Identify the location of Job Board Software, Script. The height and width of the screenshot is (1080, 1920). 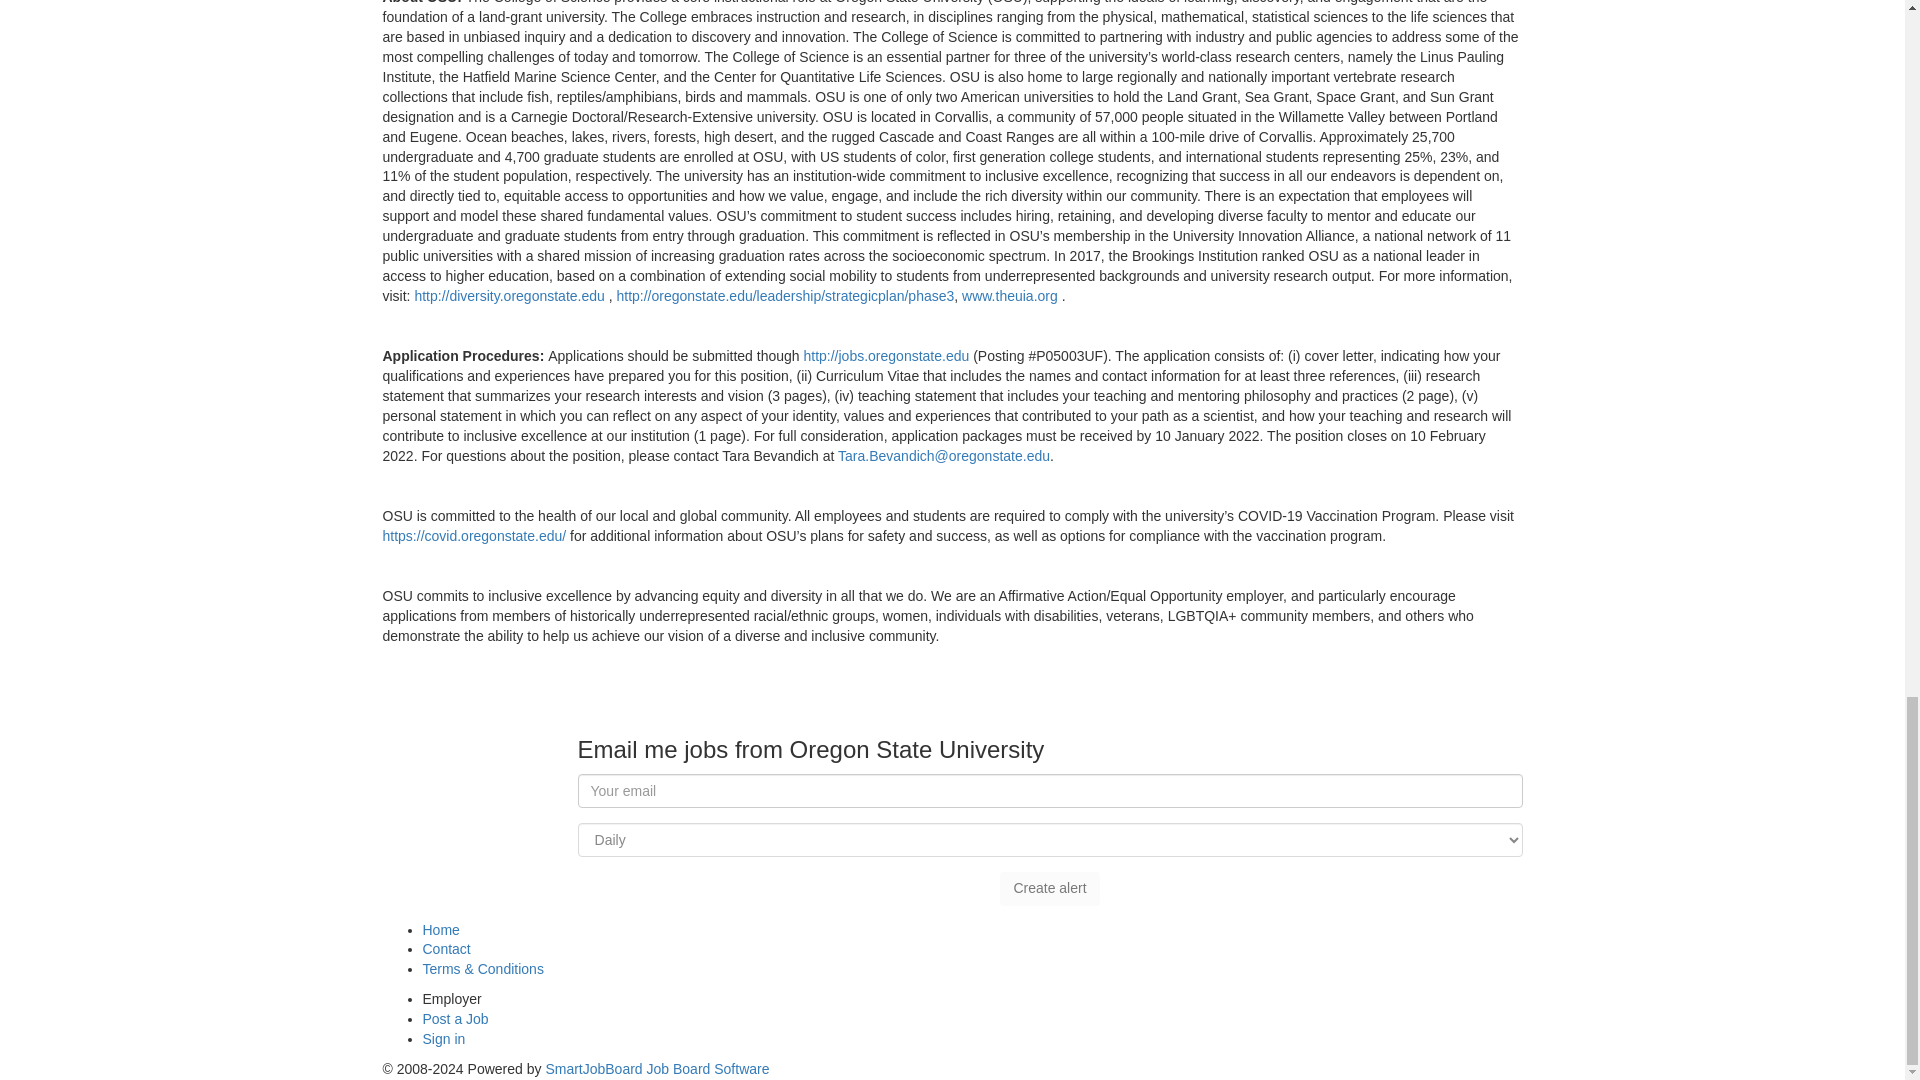
(657, 1068).